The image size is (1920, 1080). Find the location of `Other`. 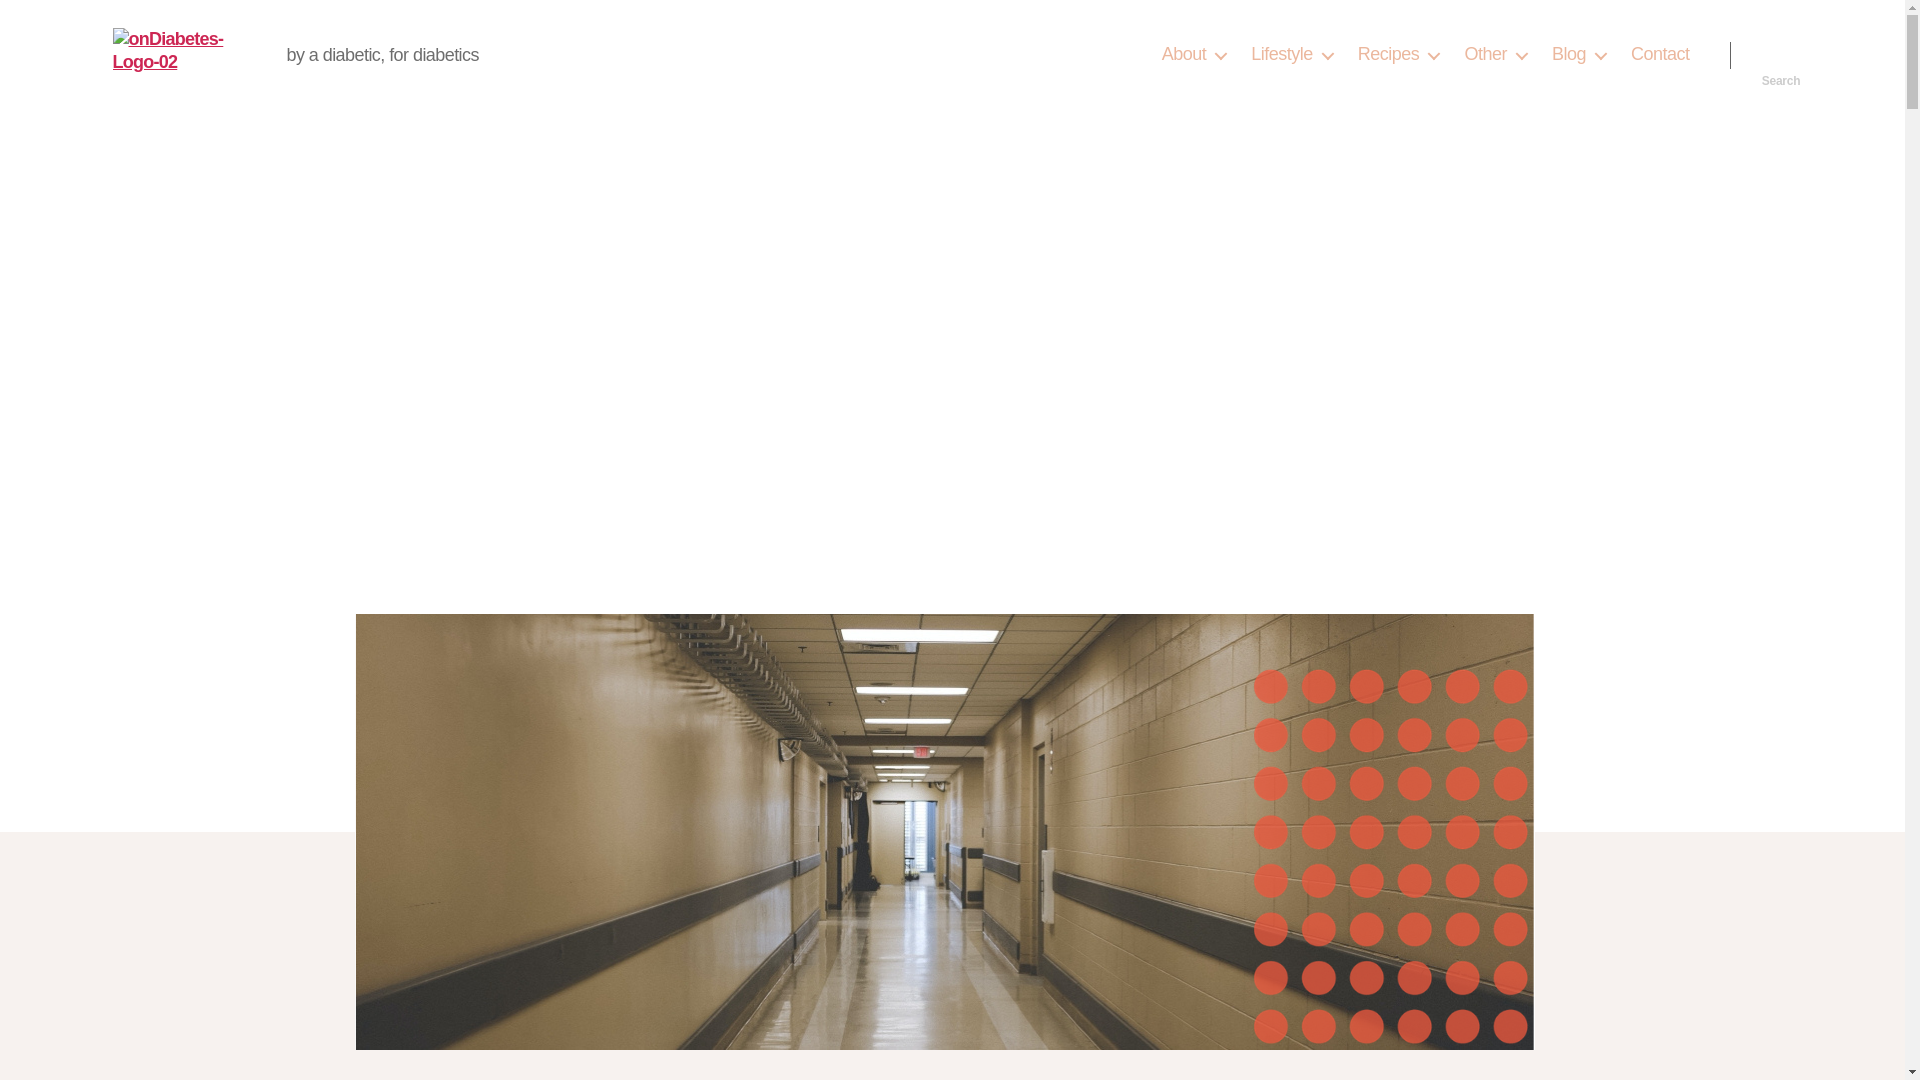

Other is located at coordinates (1494, 54).